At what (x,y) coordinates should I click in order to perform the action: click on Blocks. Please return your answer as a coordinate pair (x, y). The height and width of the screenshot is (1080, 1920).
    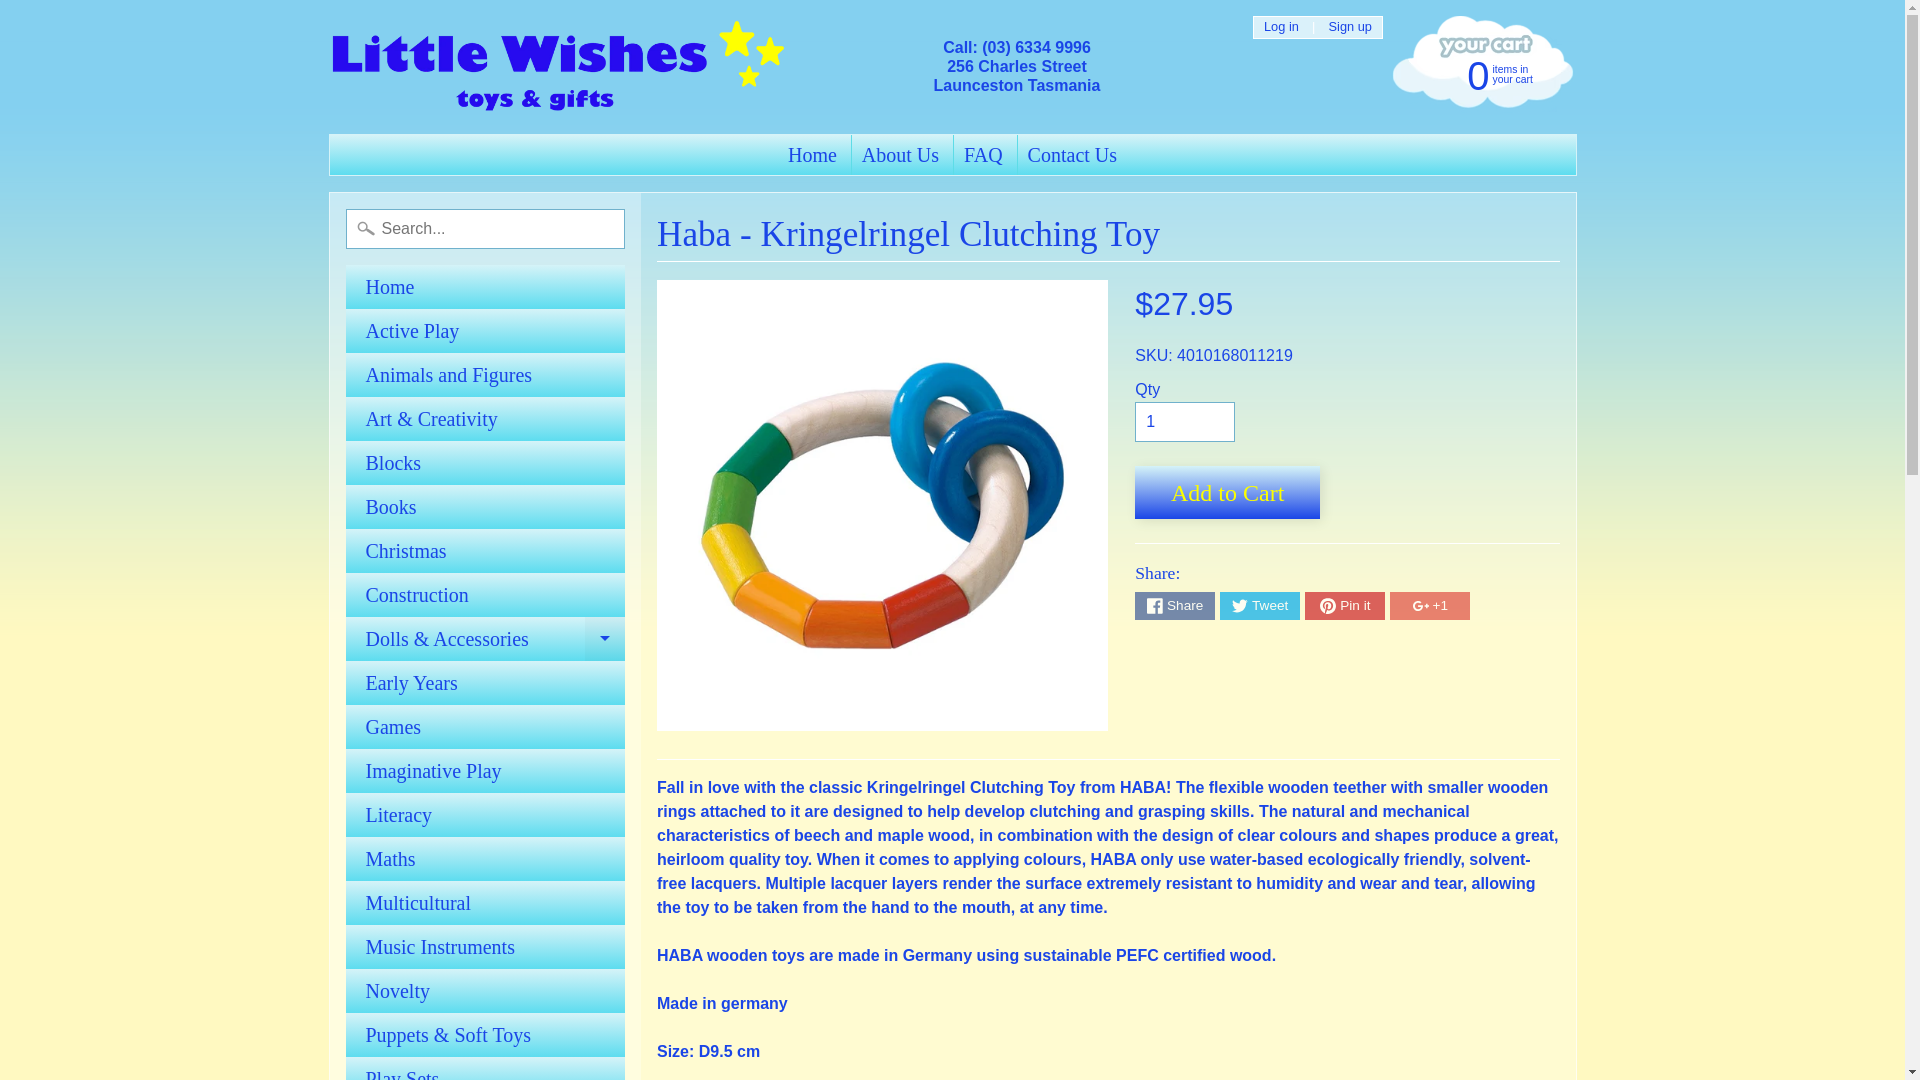
    Looking at the image, I should click on (485, 462).